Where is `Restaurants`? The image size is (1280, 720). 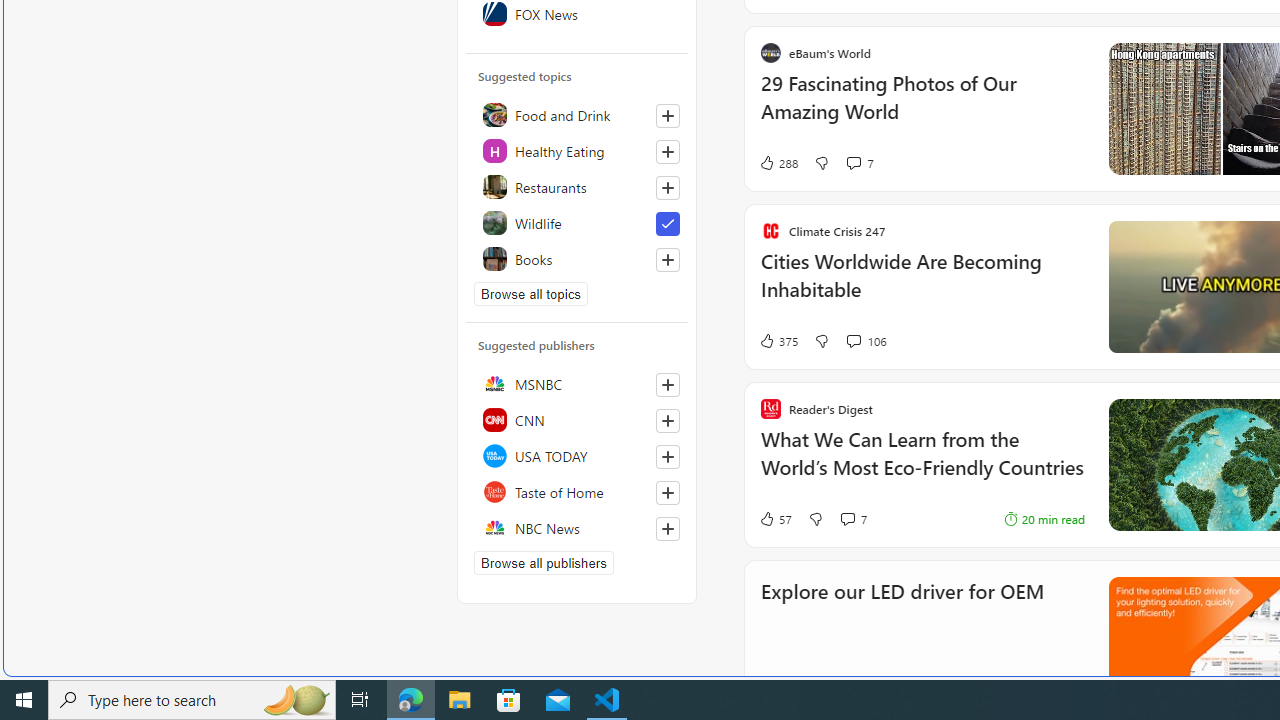
Restaurants is located at coordinates (577, 186).